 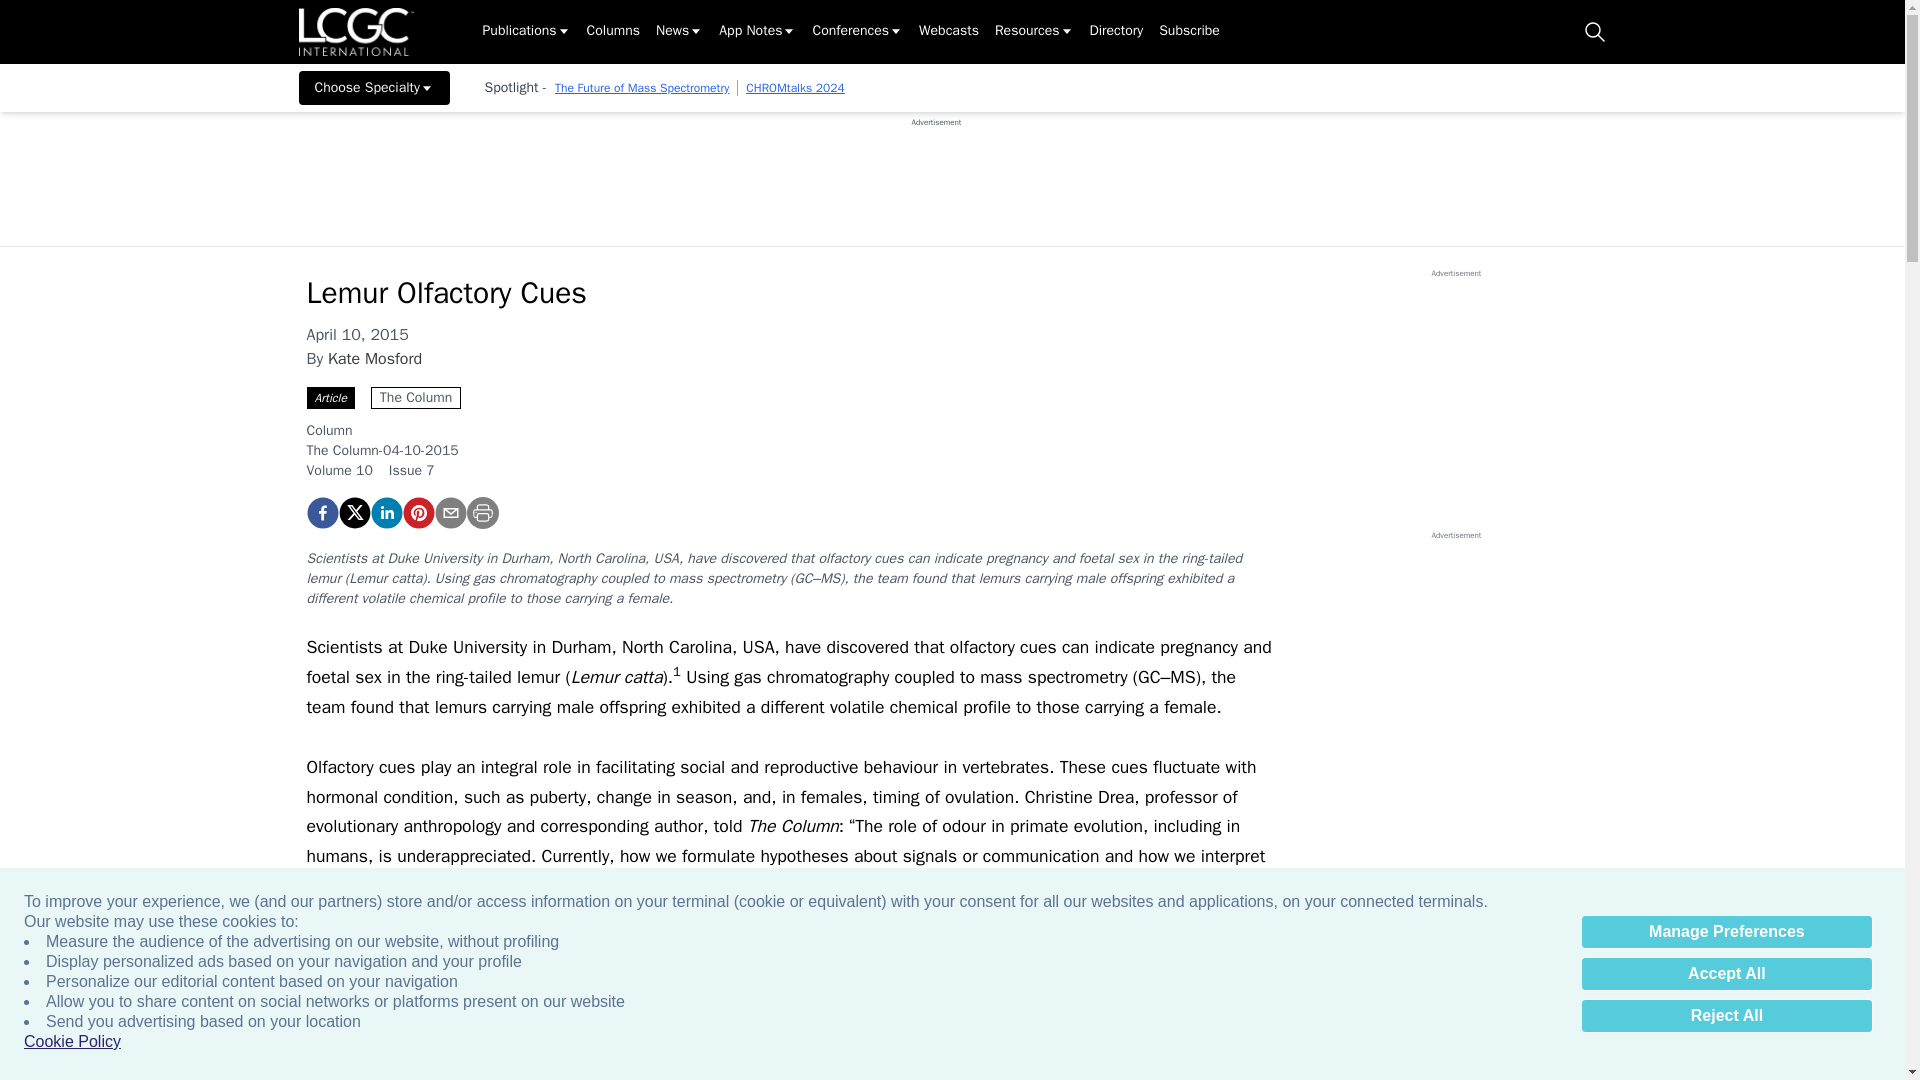 What do you see at coordinates (417, 512) in the screenshot?
I see `Lemur Olfactory Cues` at bounding box center [417, 512].